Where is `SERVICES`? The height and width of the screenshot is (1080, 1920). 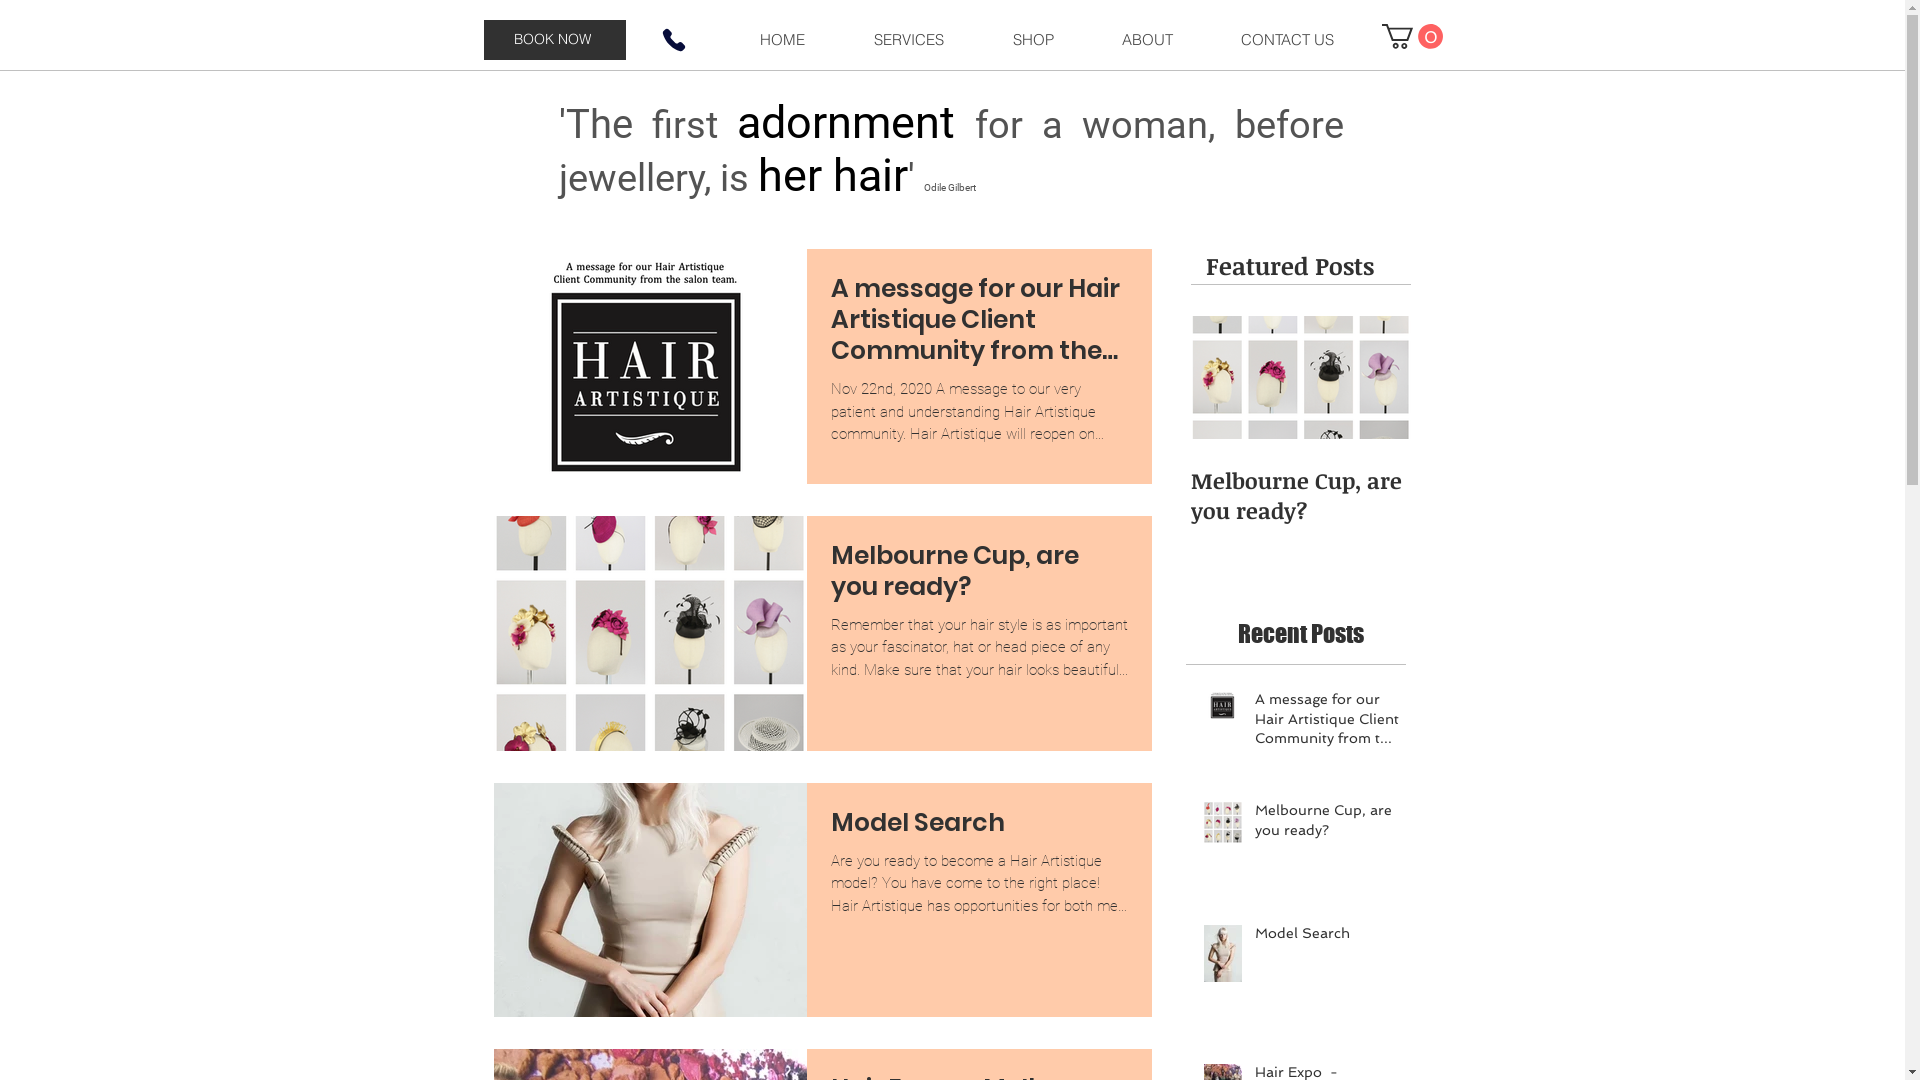 SERVICES is located at coordinates (908, 40).